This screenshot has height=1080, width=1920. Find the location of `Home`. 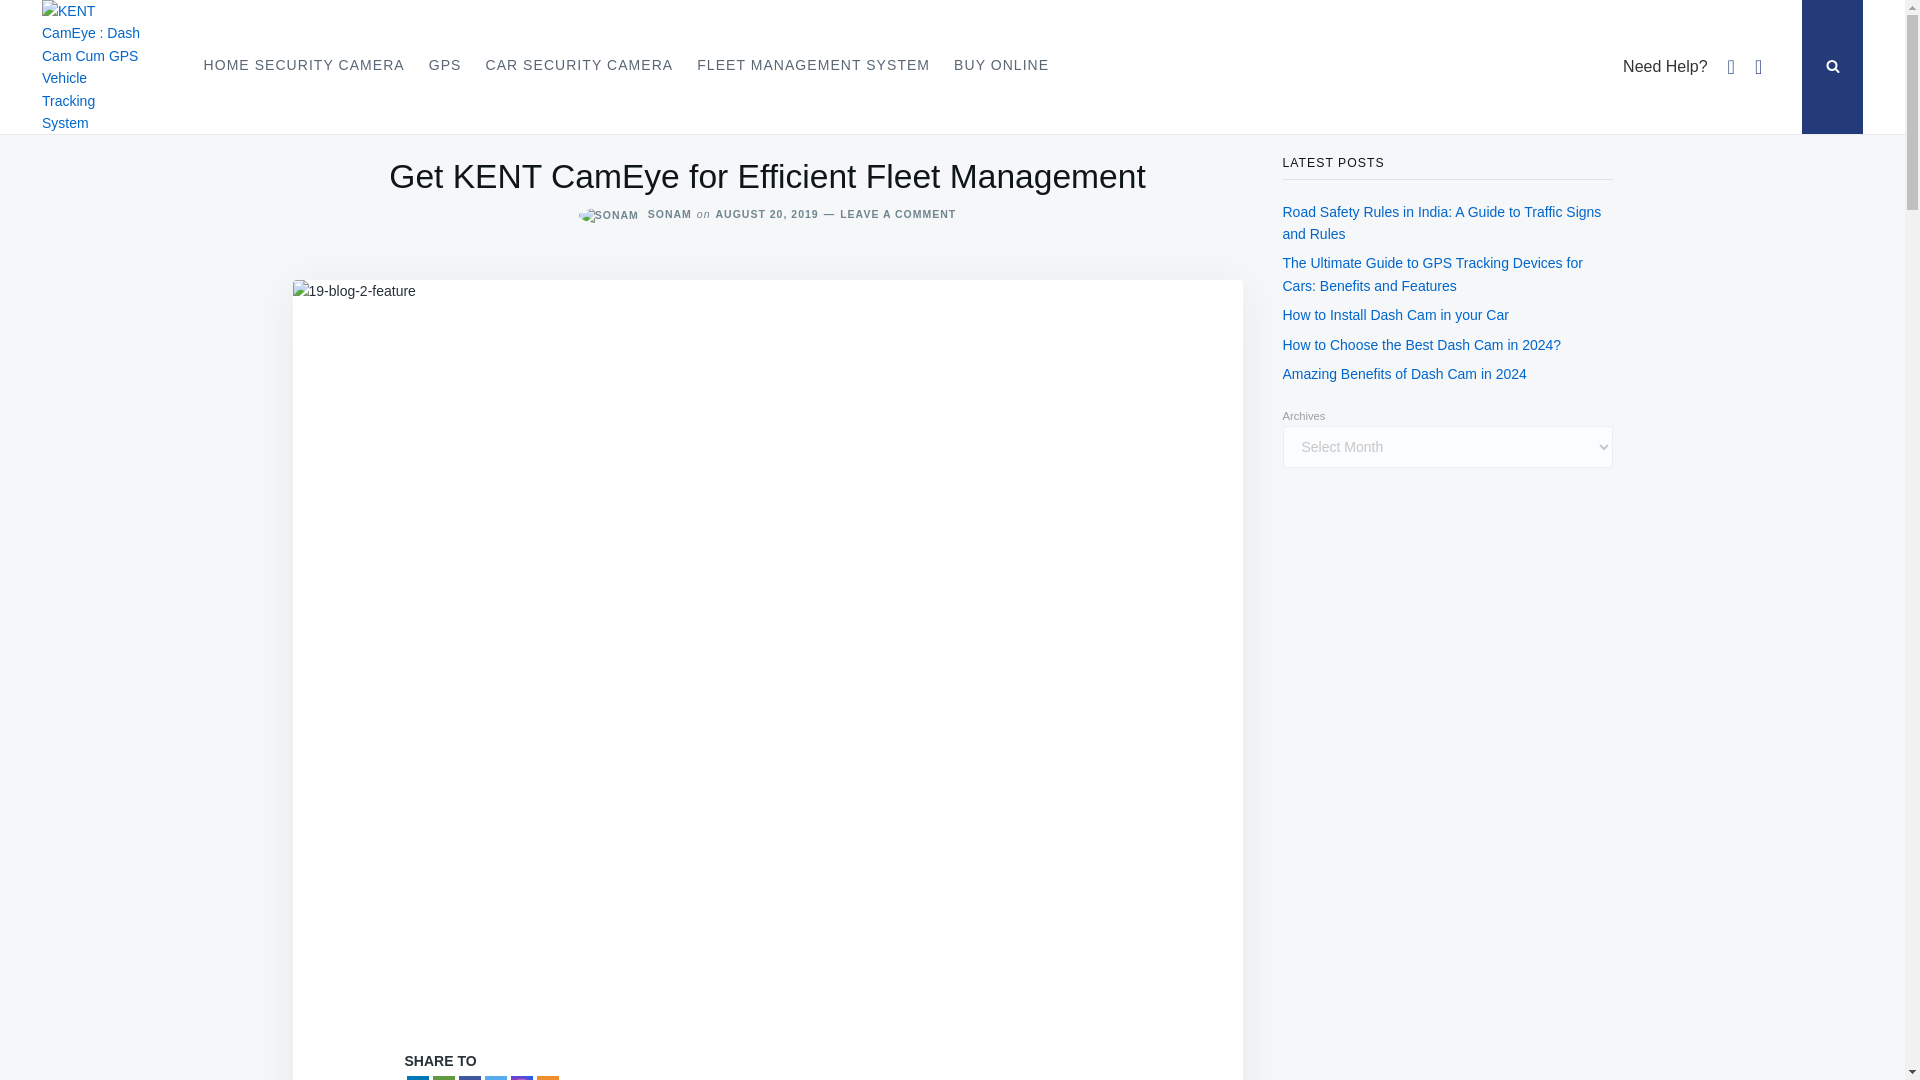

Home is located at coordinates (42, 80).